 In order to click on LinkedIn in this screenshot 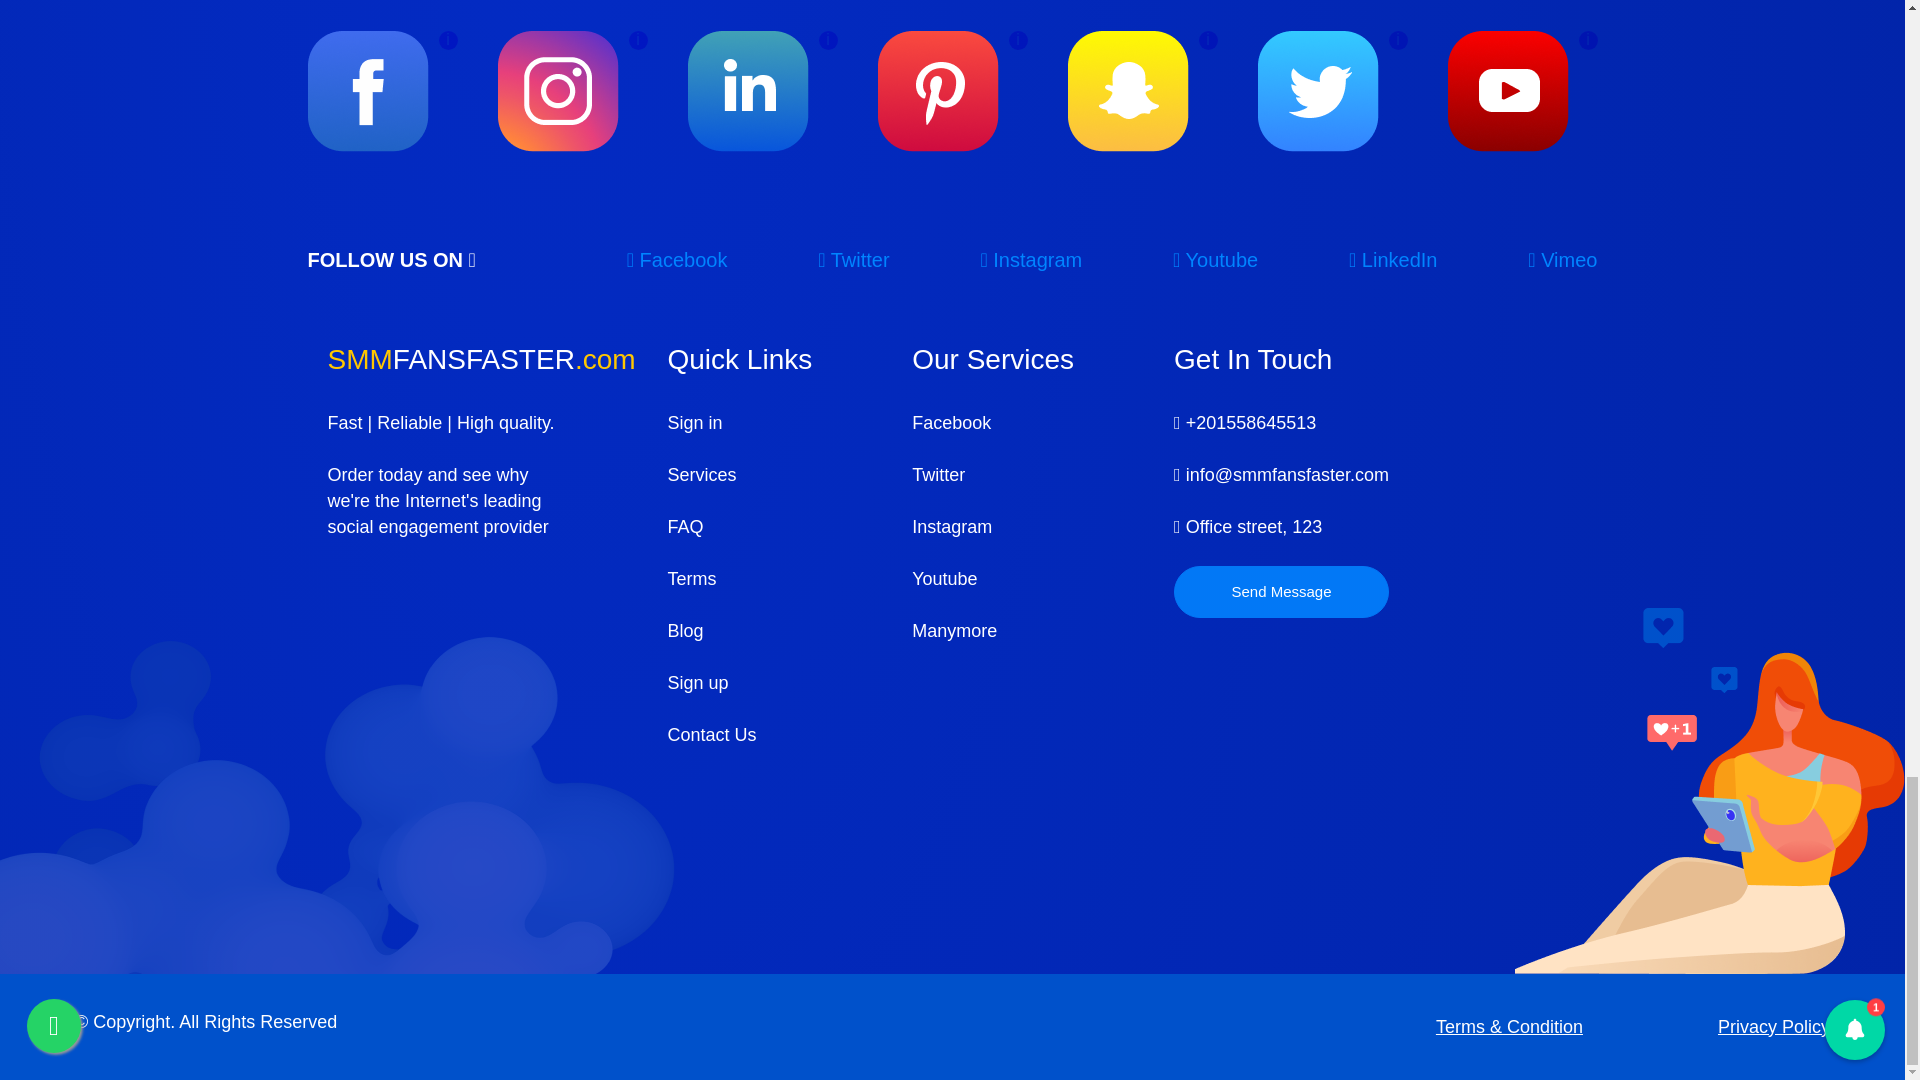, I will do `click(1392, 260)`.